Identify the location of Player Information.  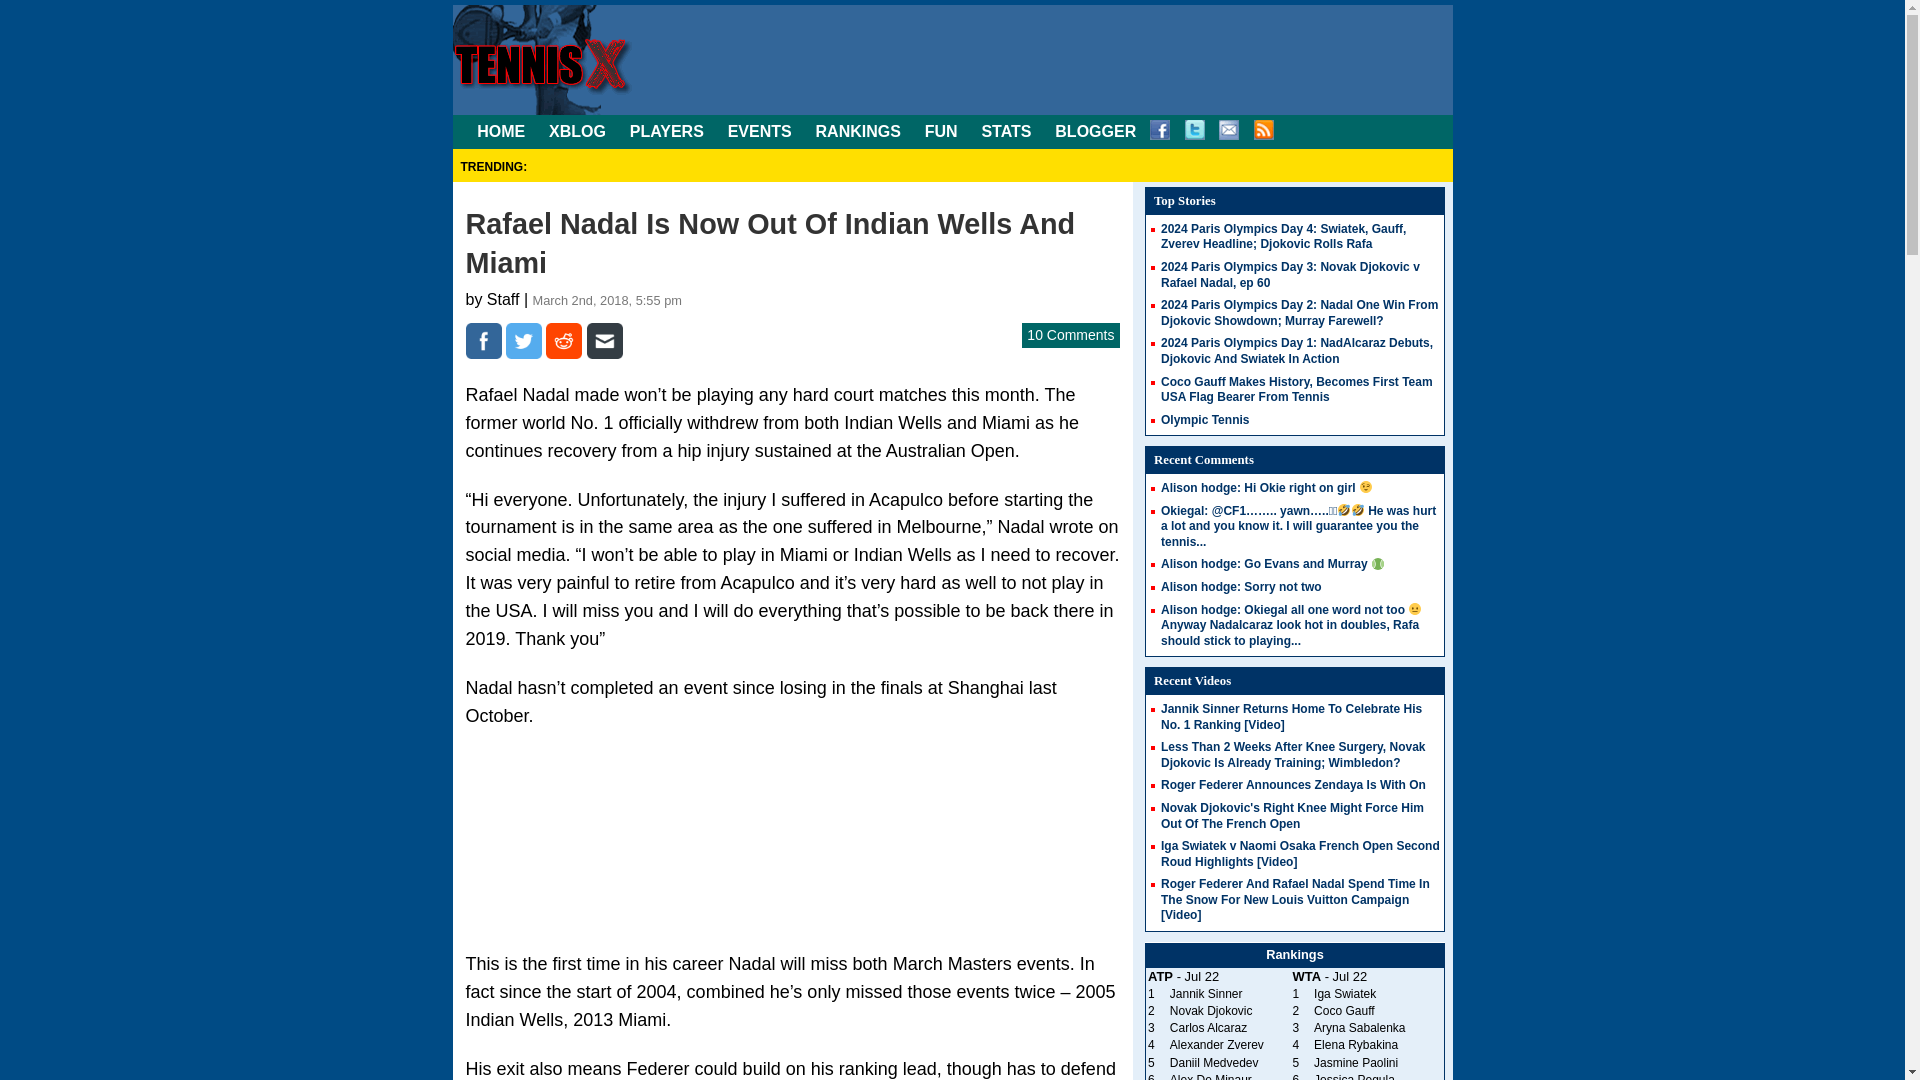
(666, 132).